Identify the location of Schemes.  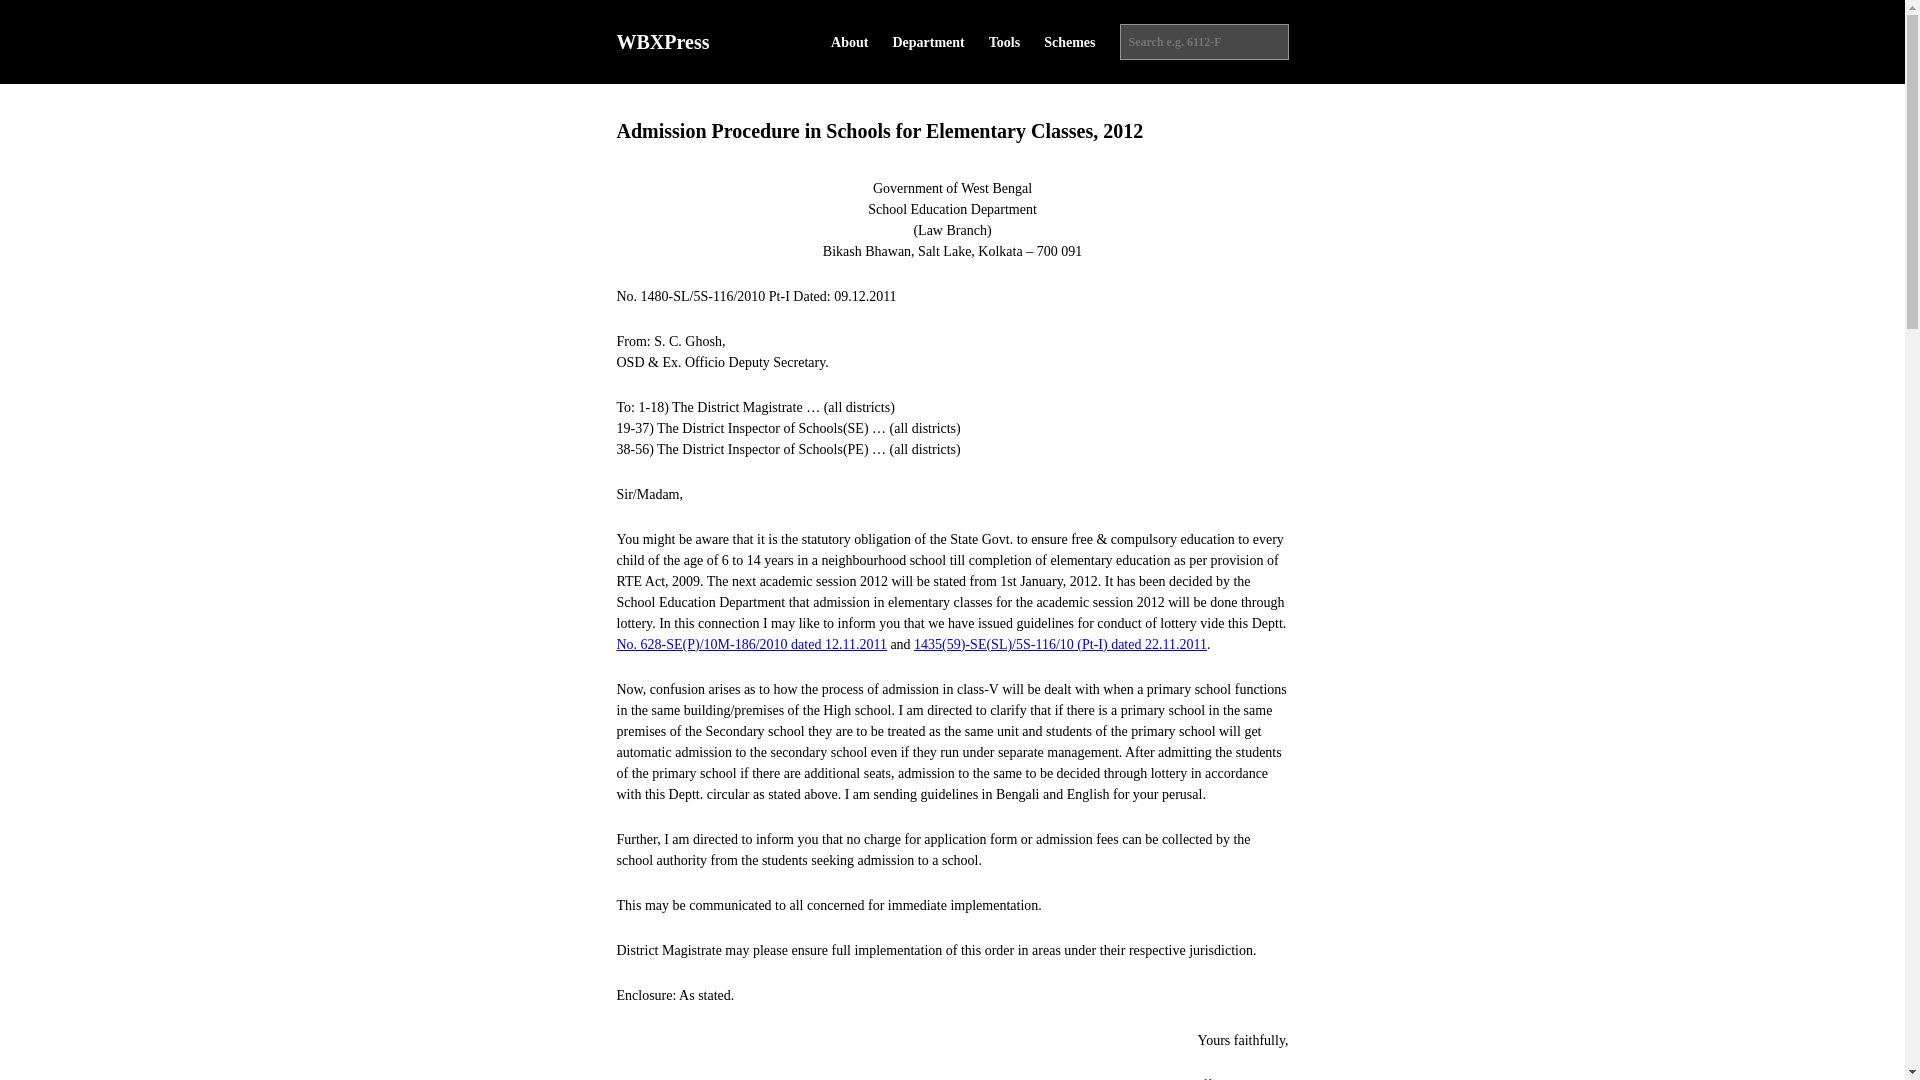
(1069, 42).